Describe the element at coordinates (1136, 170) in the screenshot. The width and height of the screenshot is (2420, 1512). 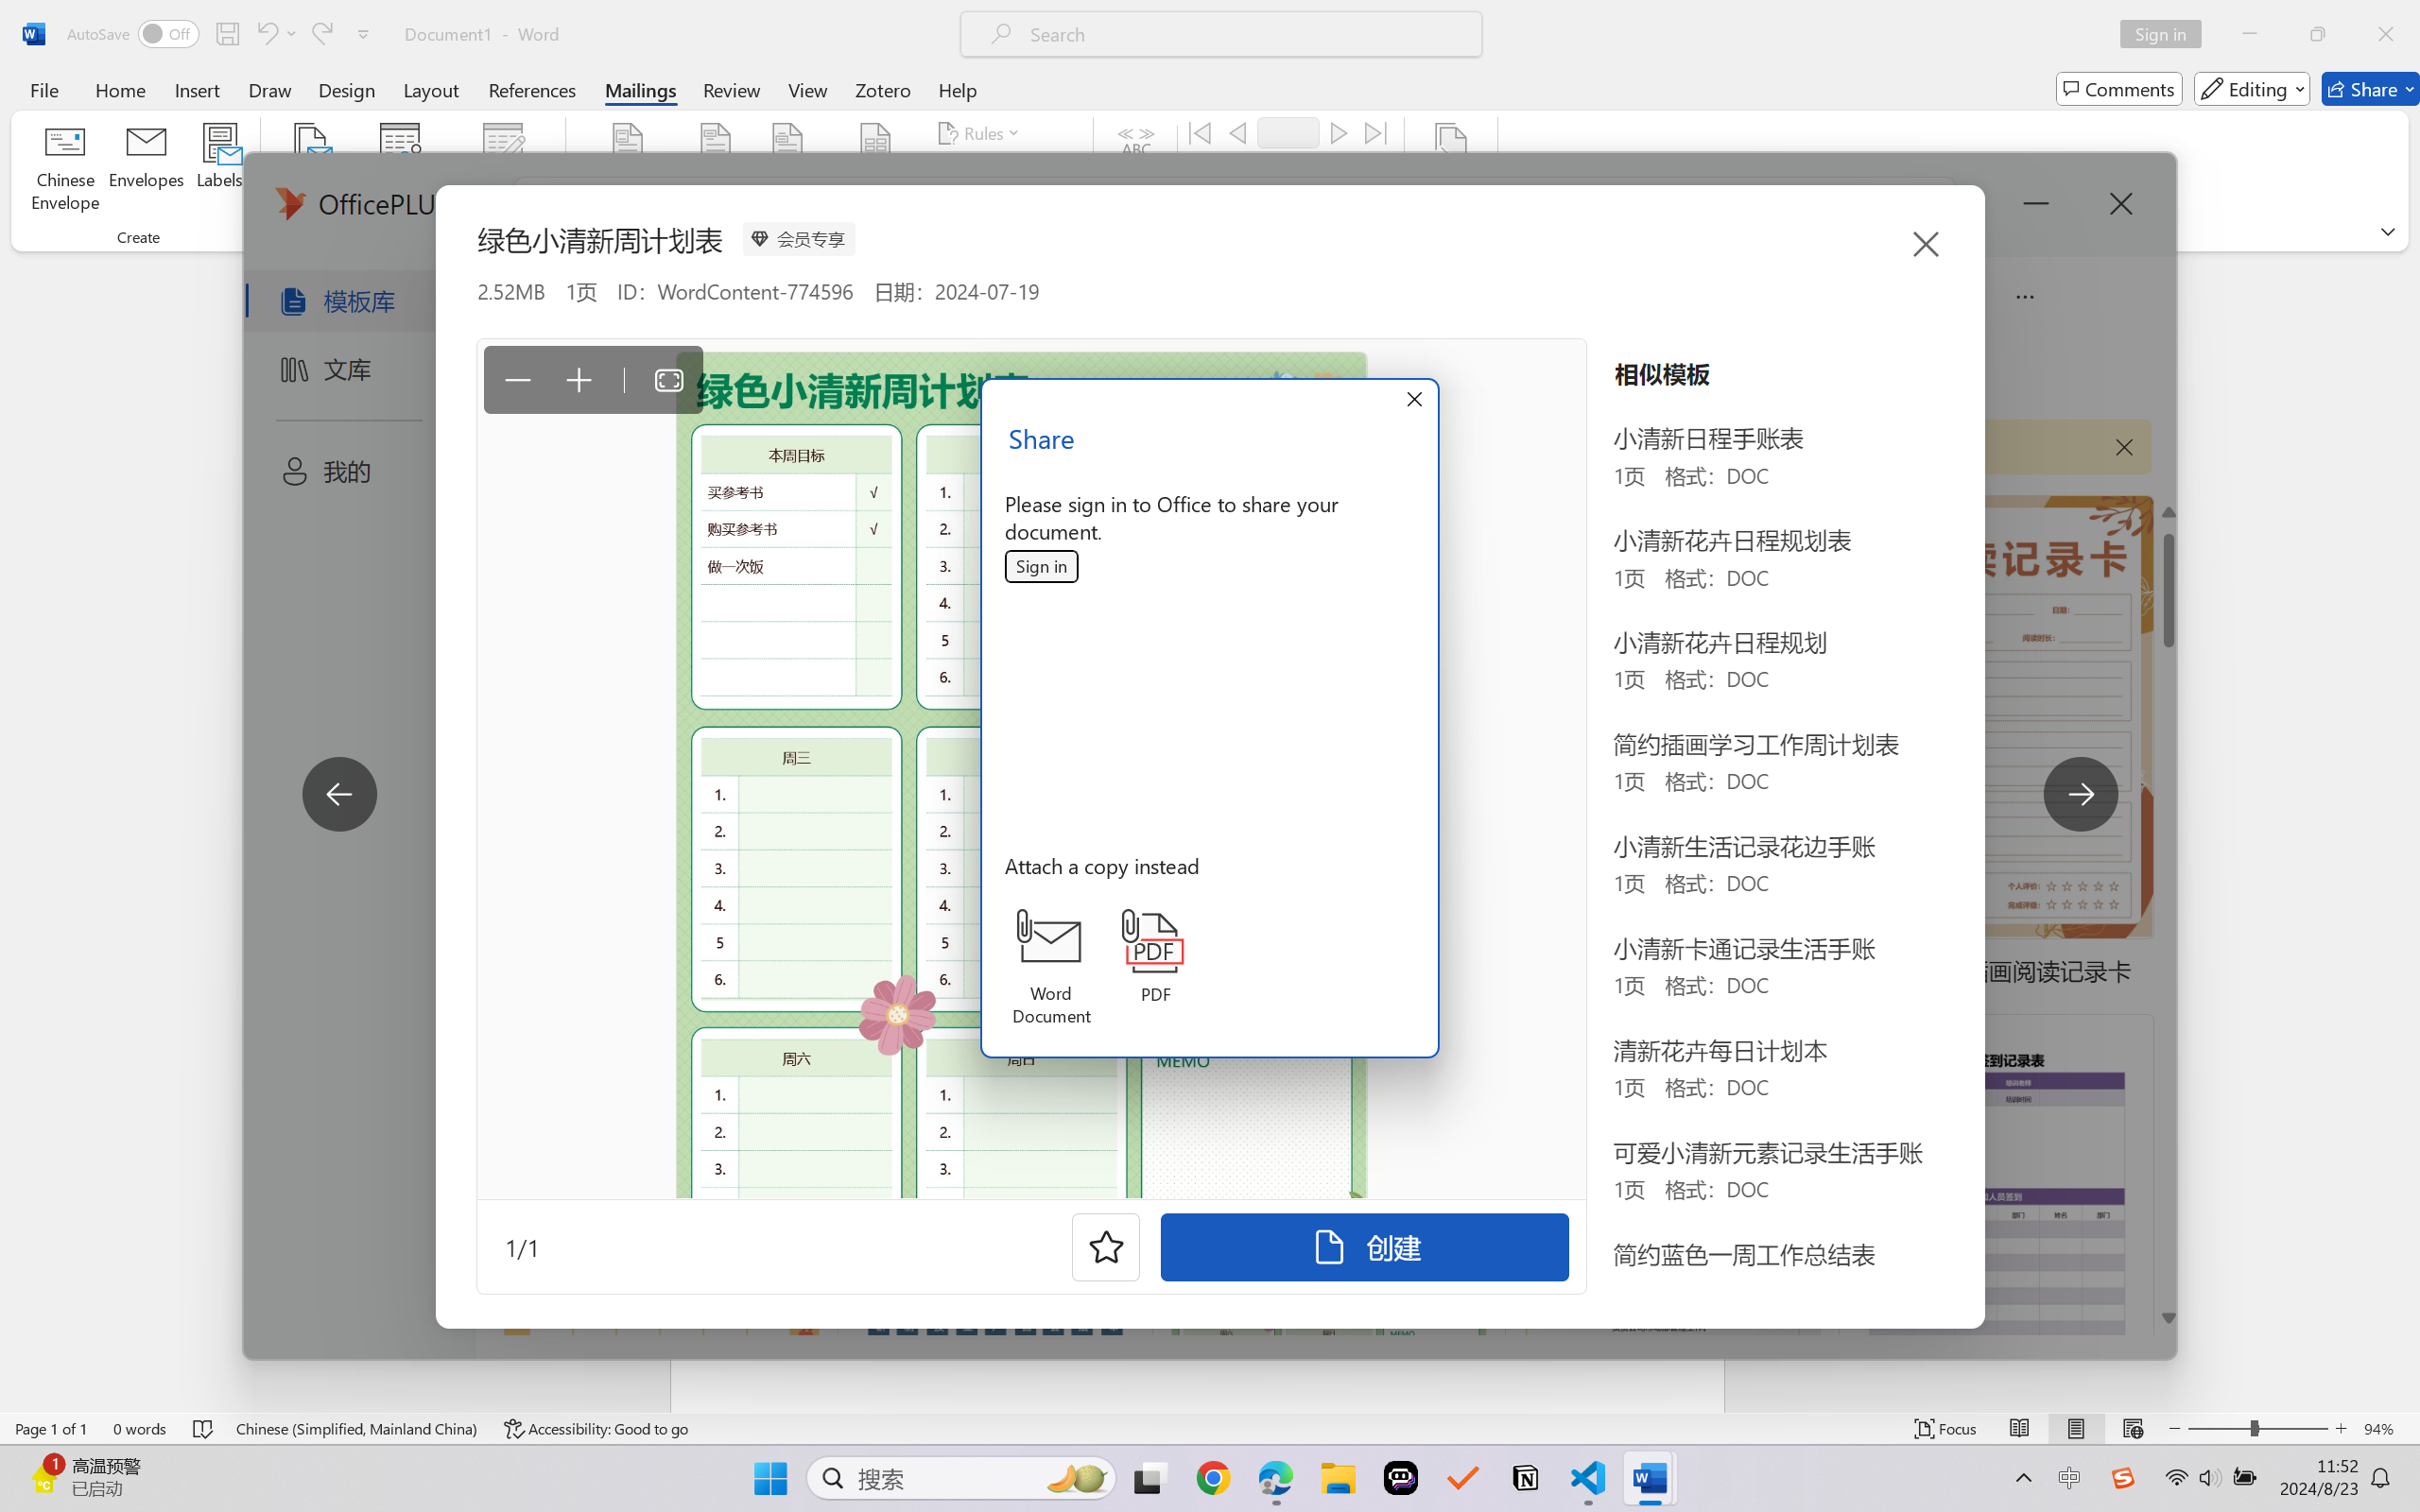
I see `Preview Results` at that location.